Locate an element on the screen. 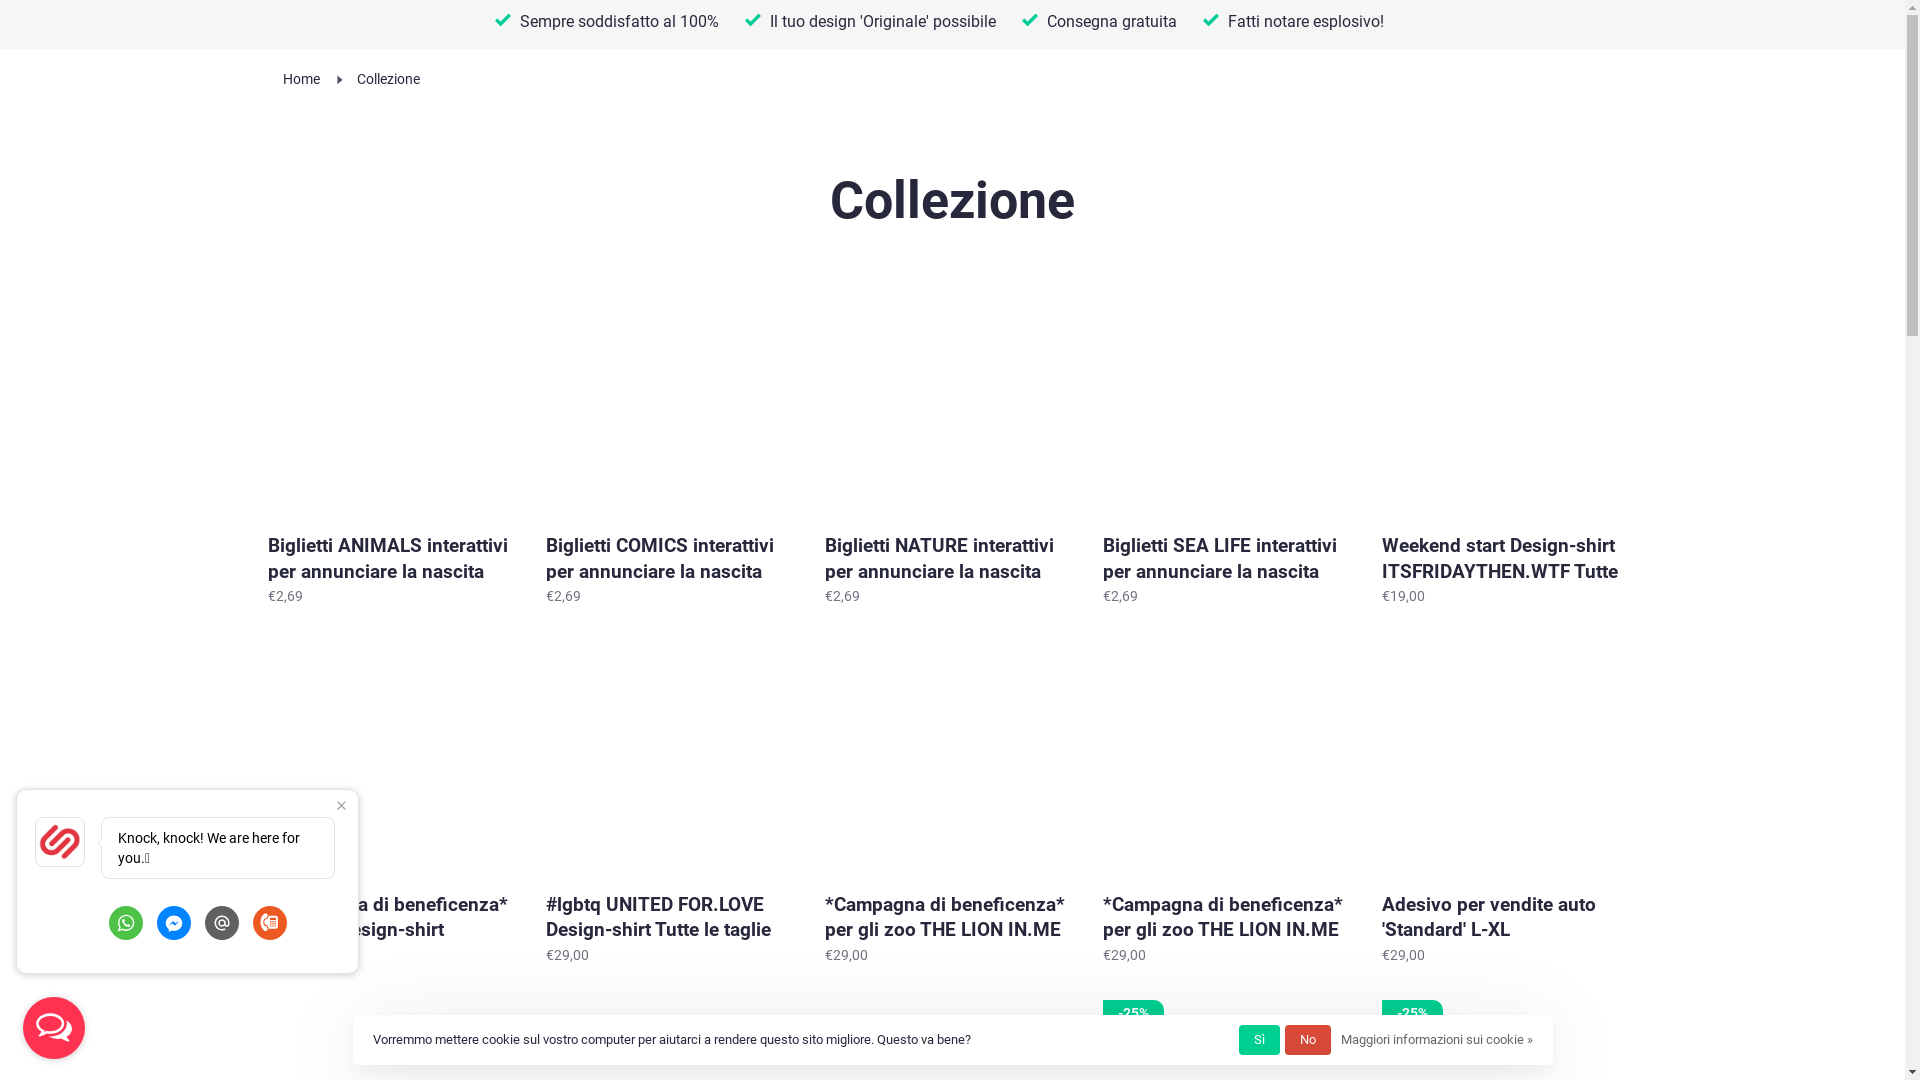  #lgbtq UNITED FOR.LOVE Design-shirt Tutte le taglie is located at coordinates (670, 754).